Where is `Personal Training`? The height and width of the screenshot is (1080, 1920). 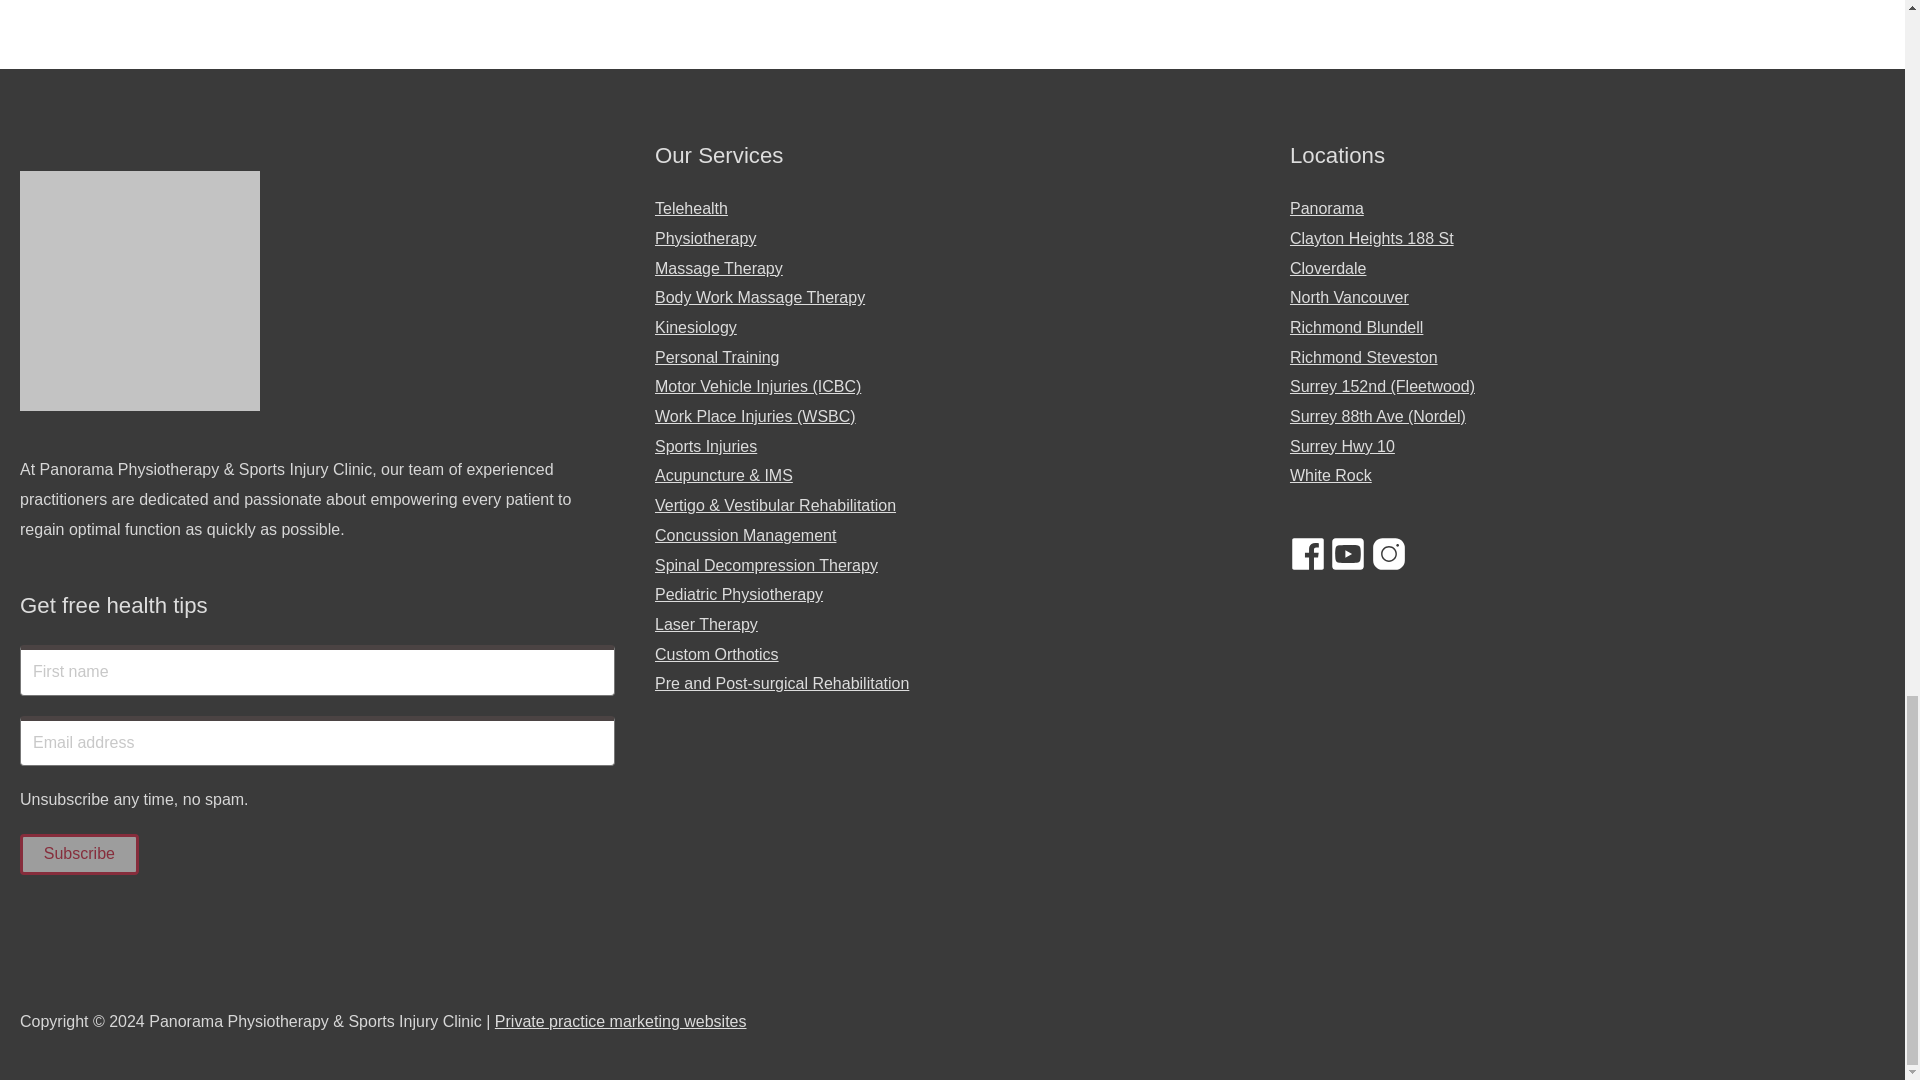 Personal Training is located at coordinates (716, 357).